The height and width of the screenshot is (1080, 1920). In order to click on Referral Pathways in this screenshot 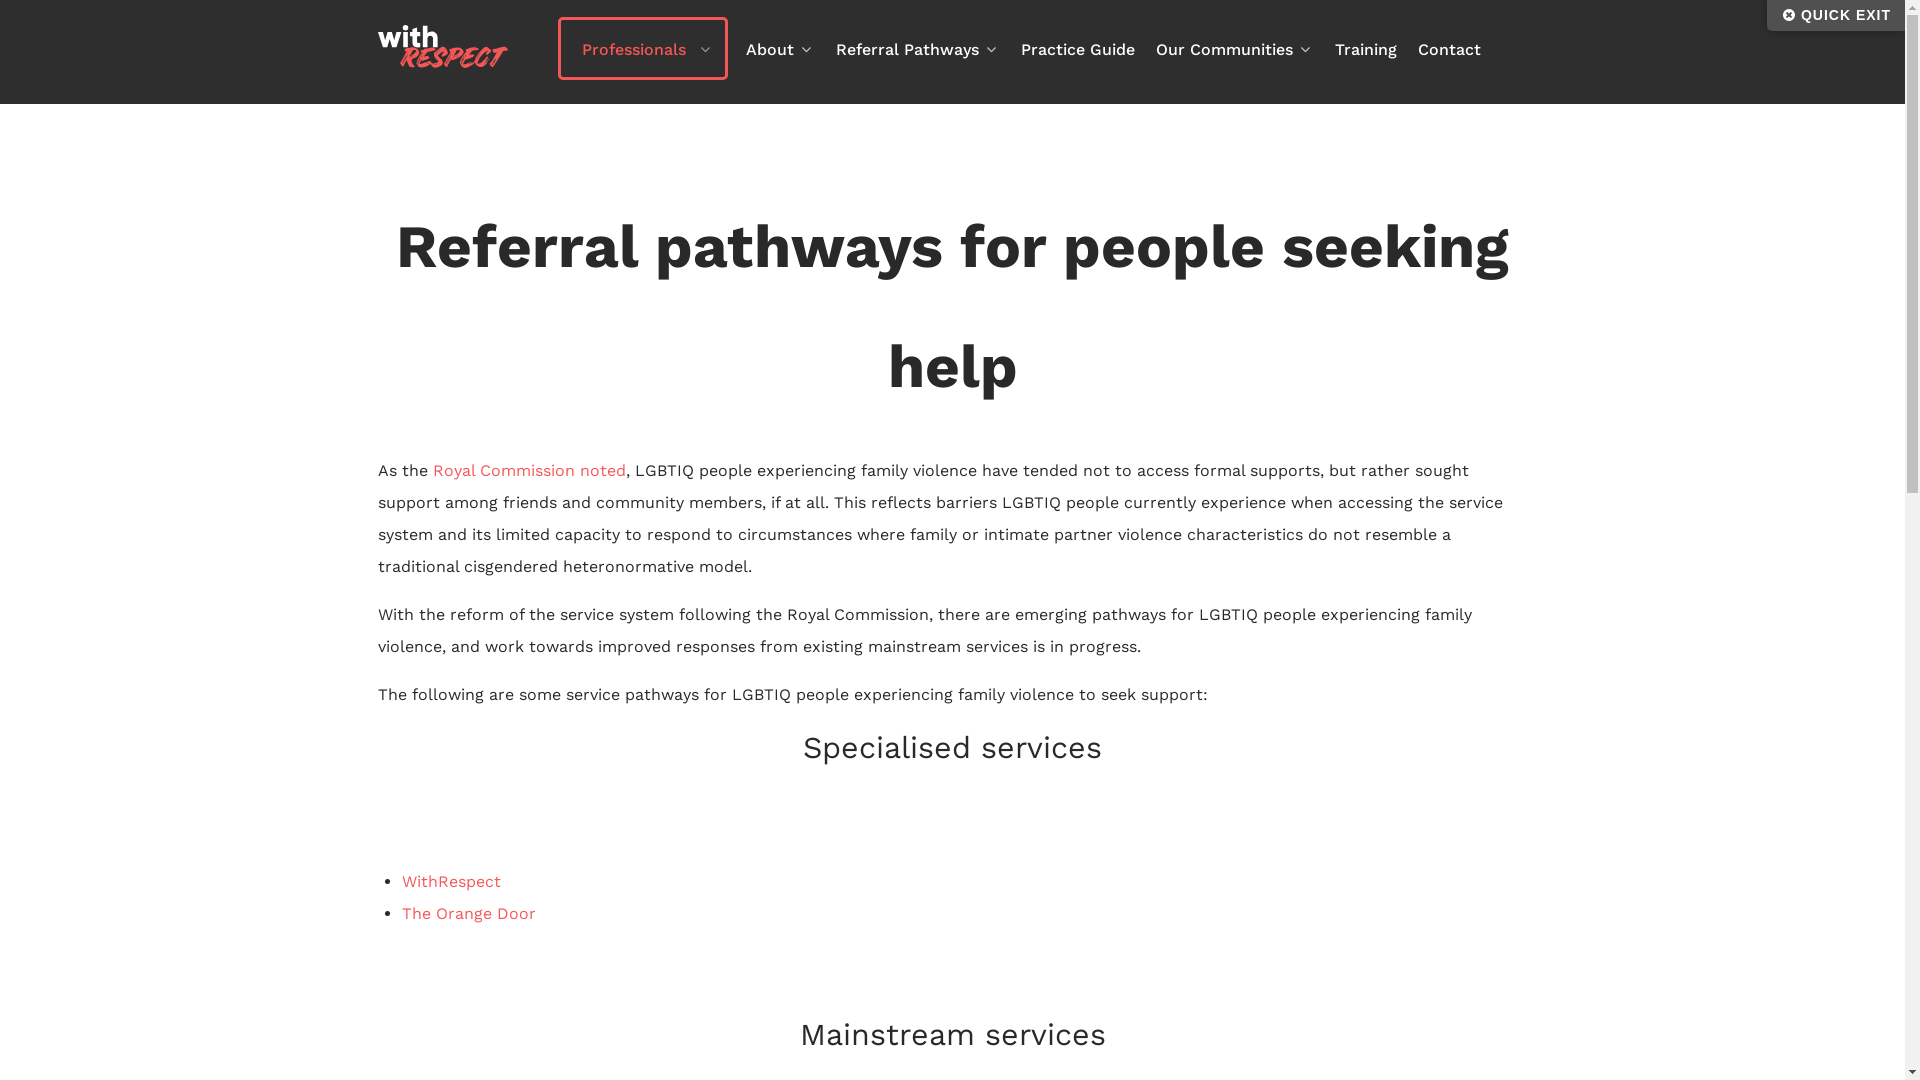, I will do `click(918, 51)`.